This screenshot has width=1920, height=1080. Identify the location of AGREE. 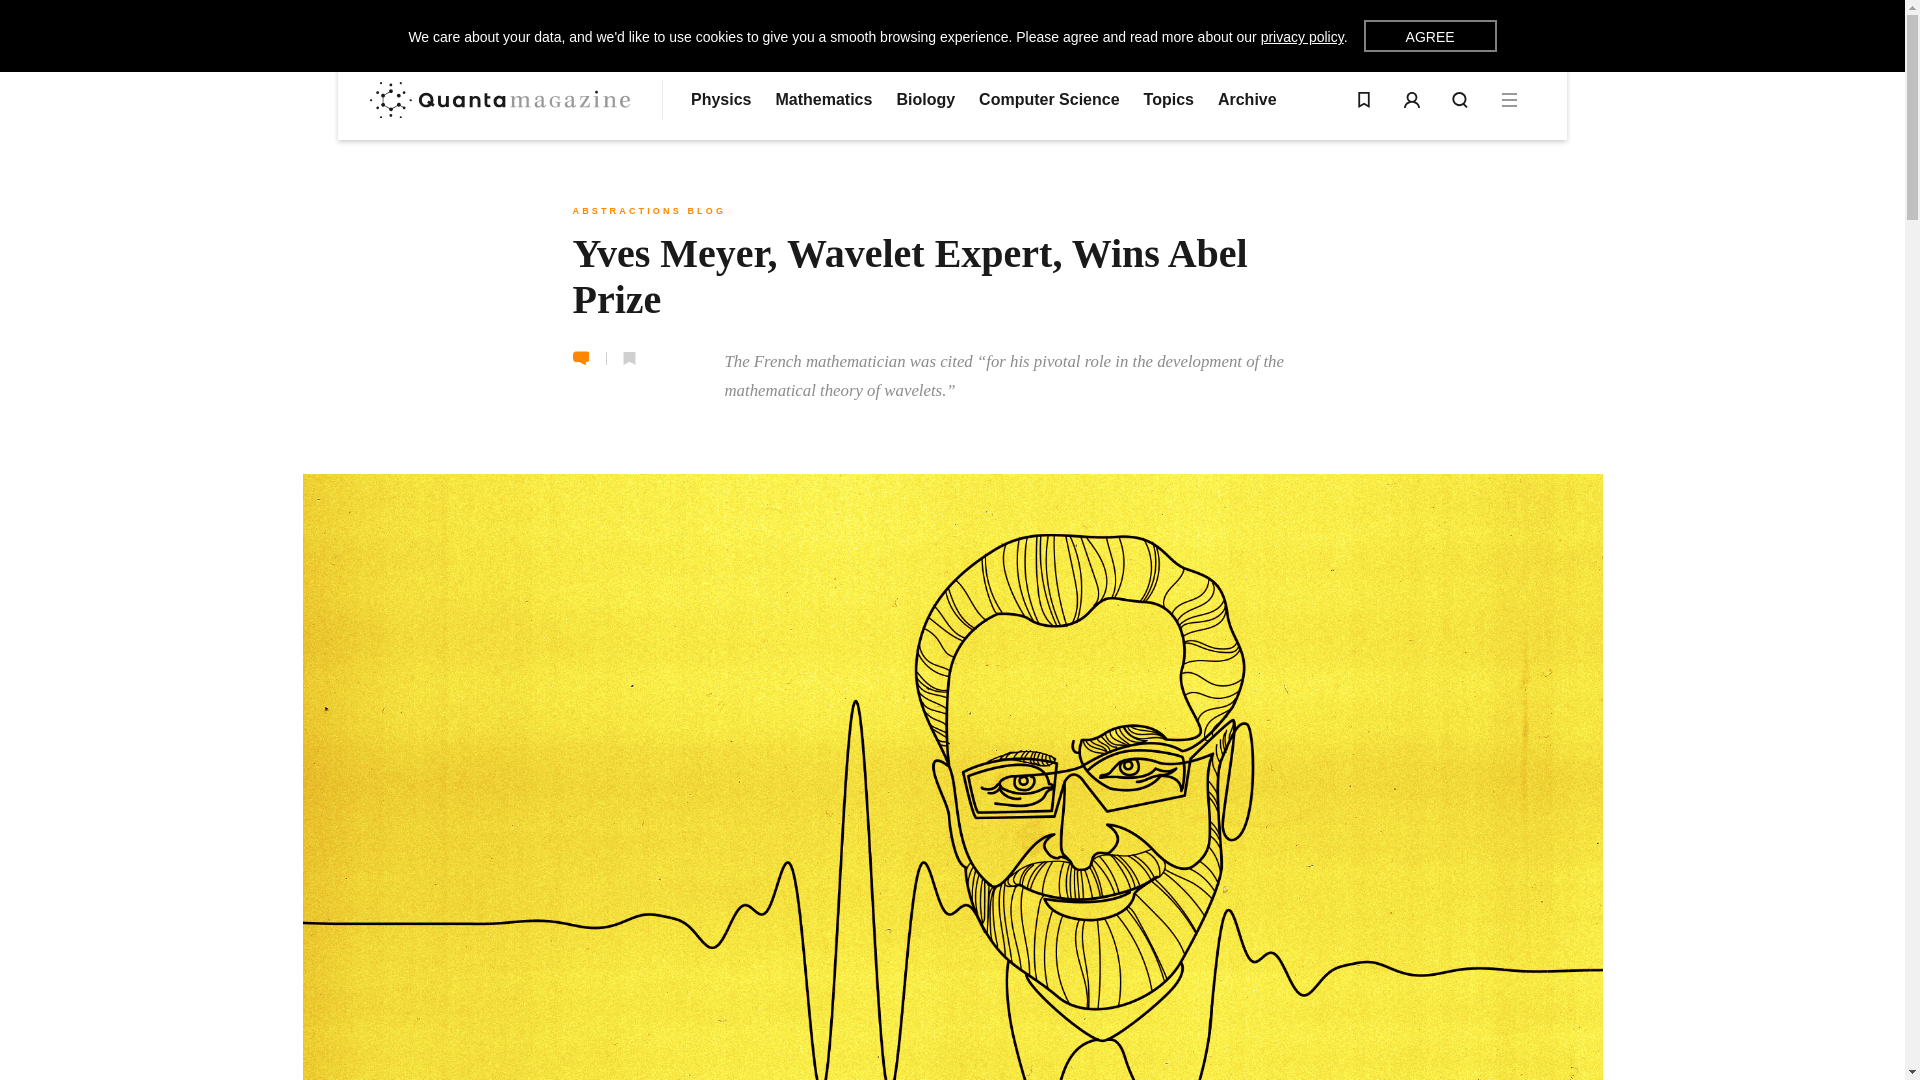
(1430, 36).